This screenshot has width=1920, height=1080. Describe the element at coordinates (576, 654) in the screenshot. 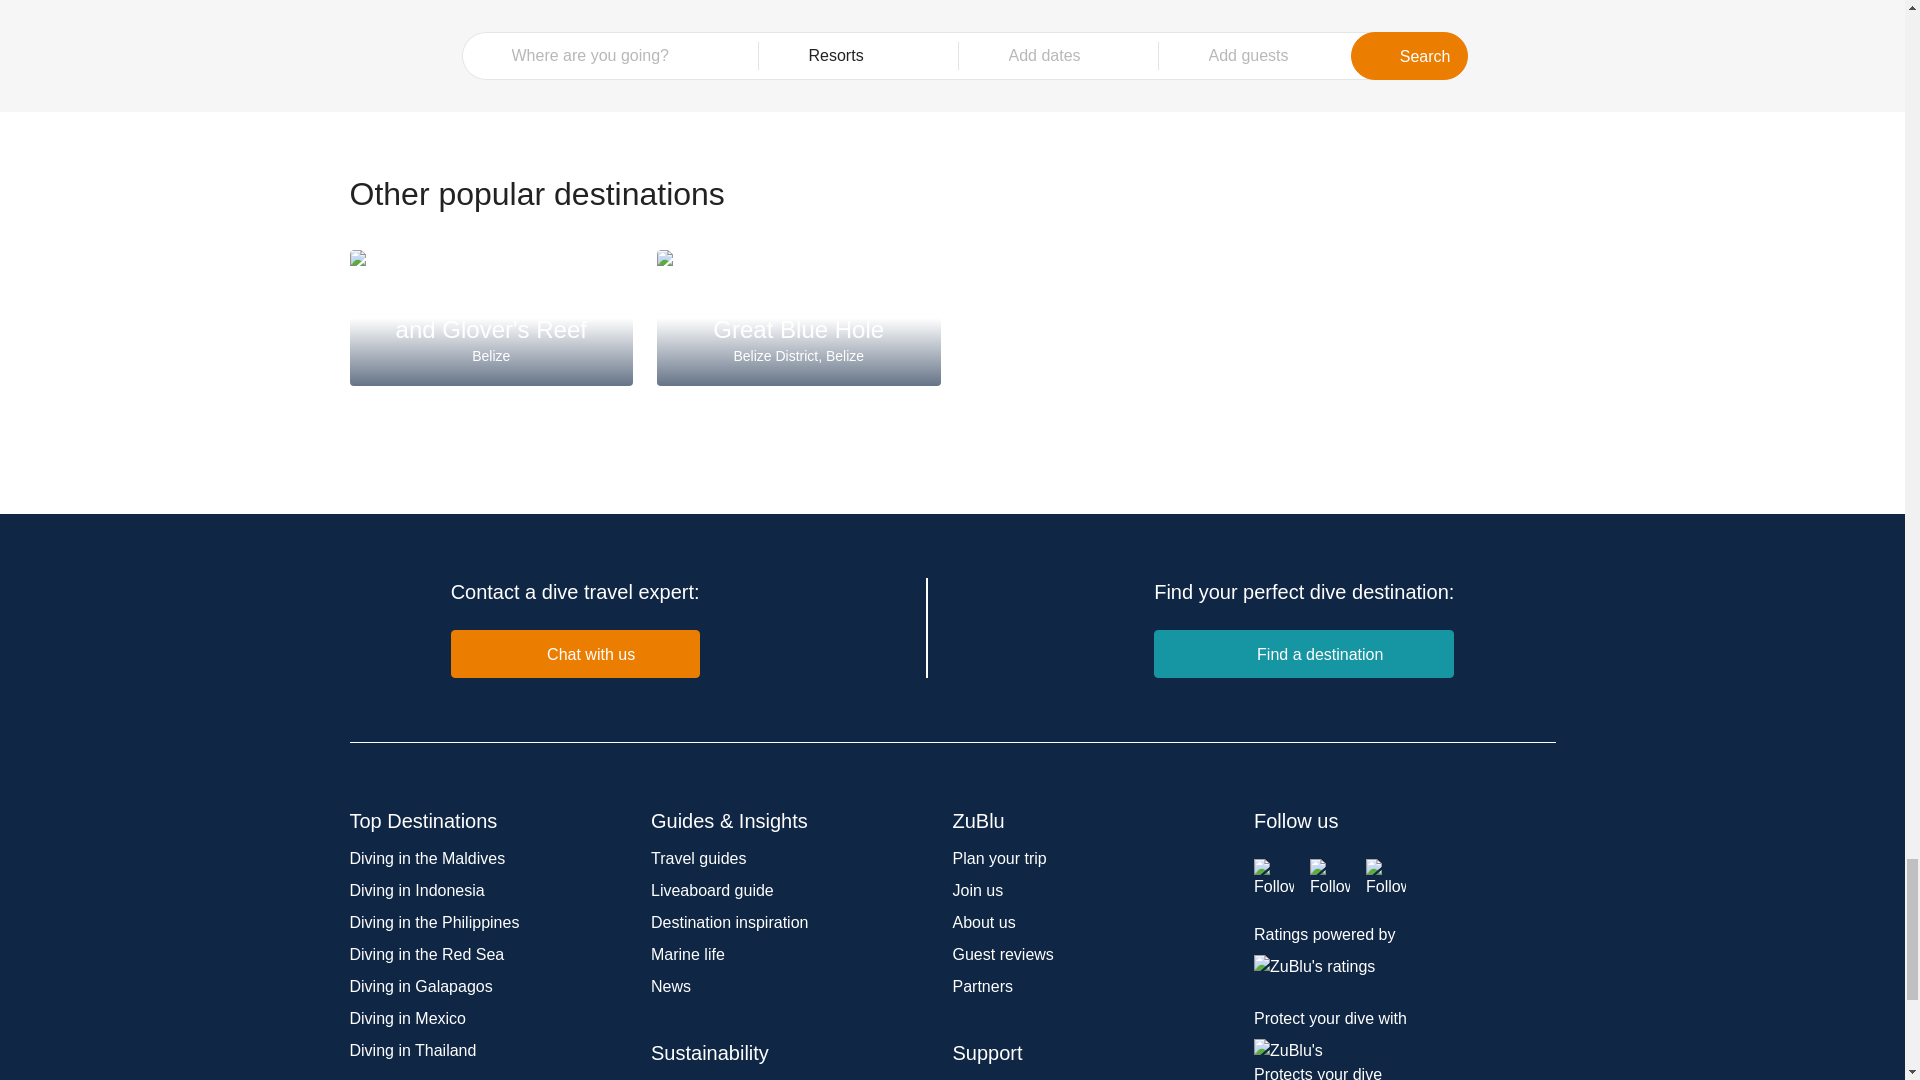

I see `Chat with us` at that location.